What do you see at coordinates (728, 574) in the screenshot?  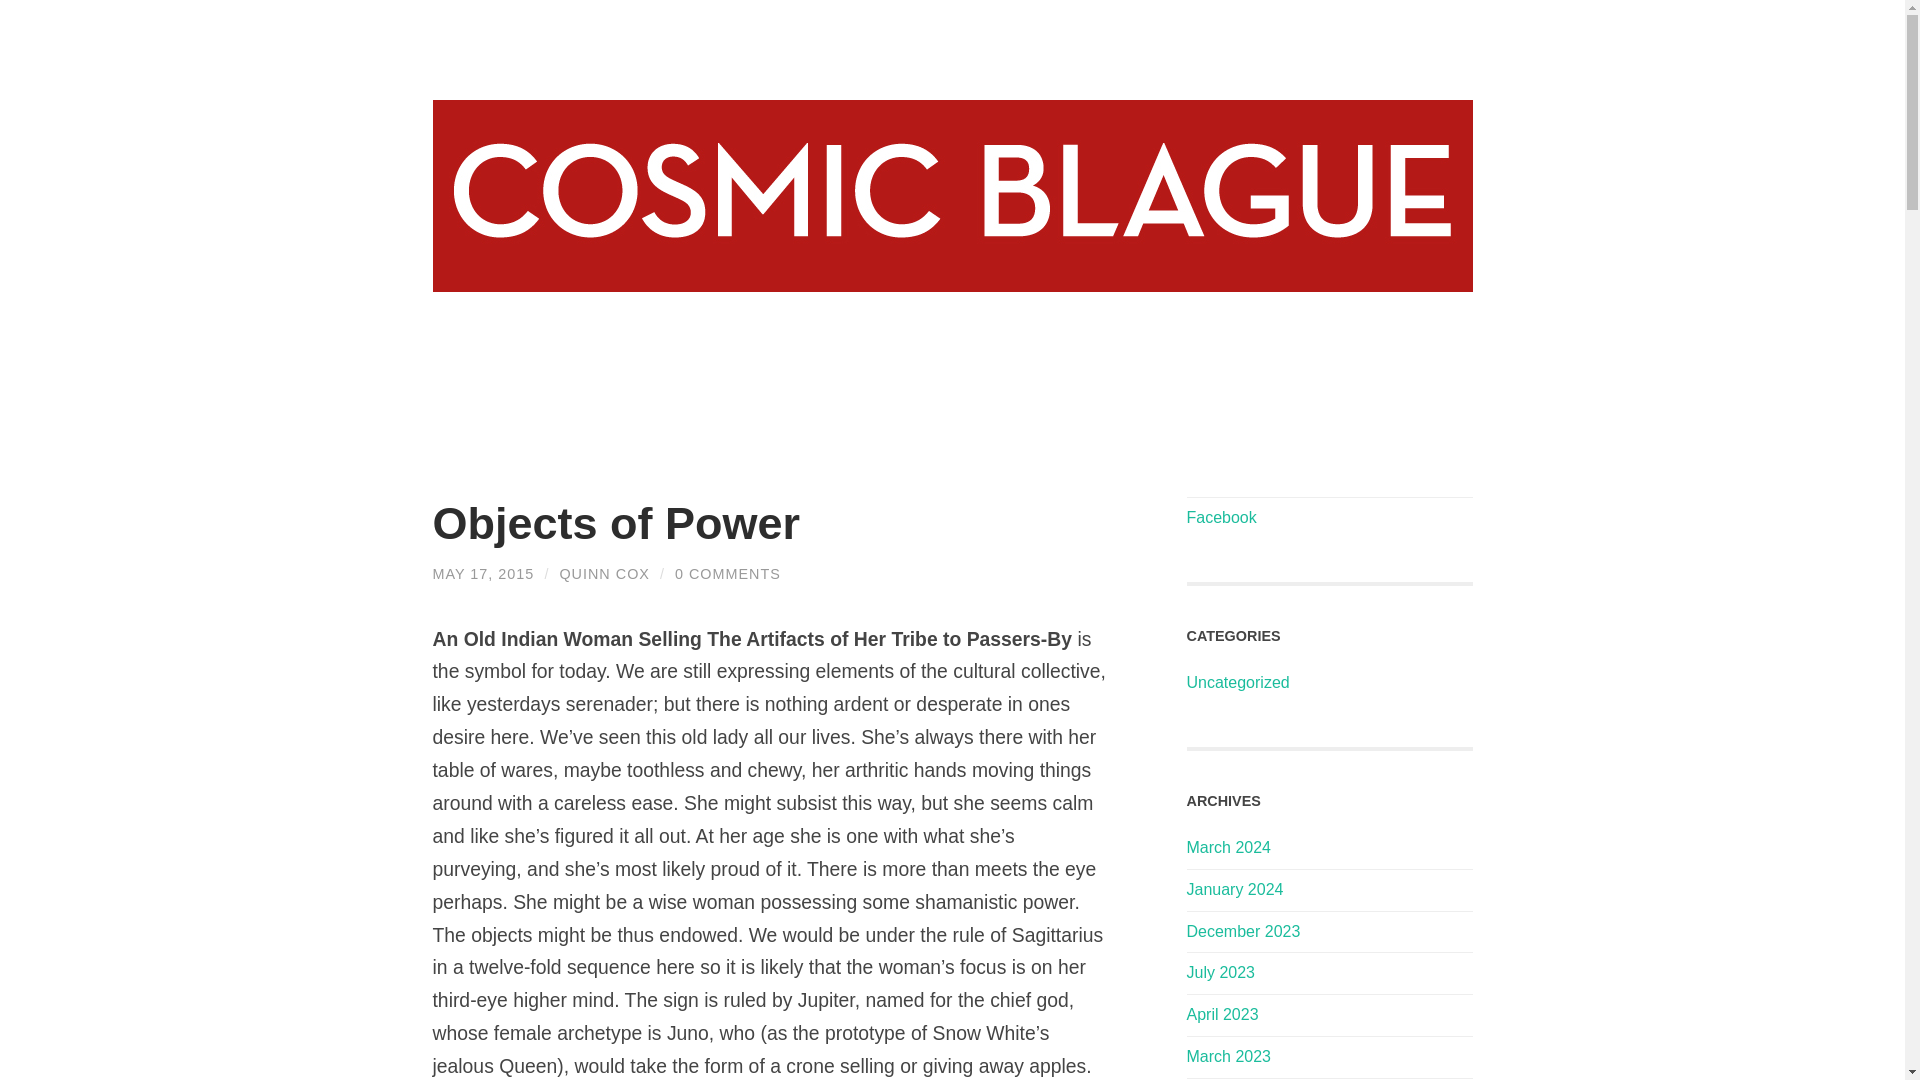 I see `0 COMMENTS` at bounding box center [728, 574].